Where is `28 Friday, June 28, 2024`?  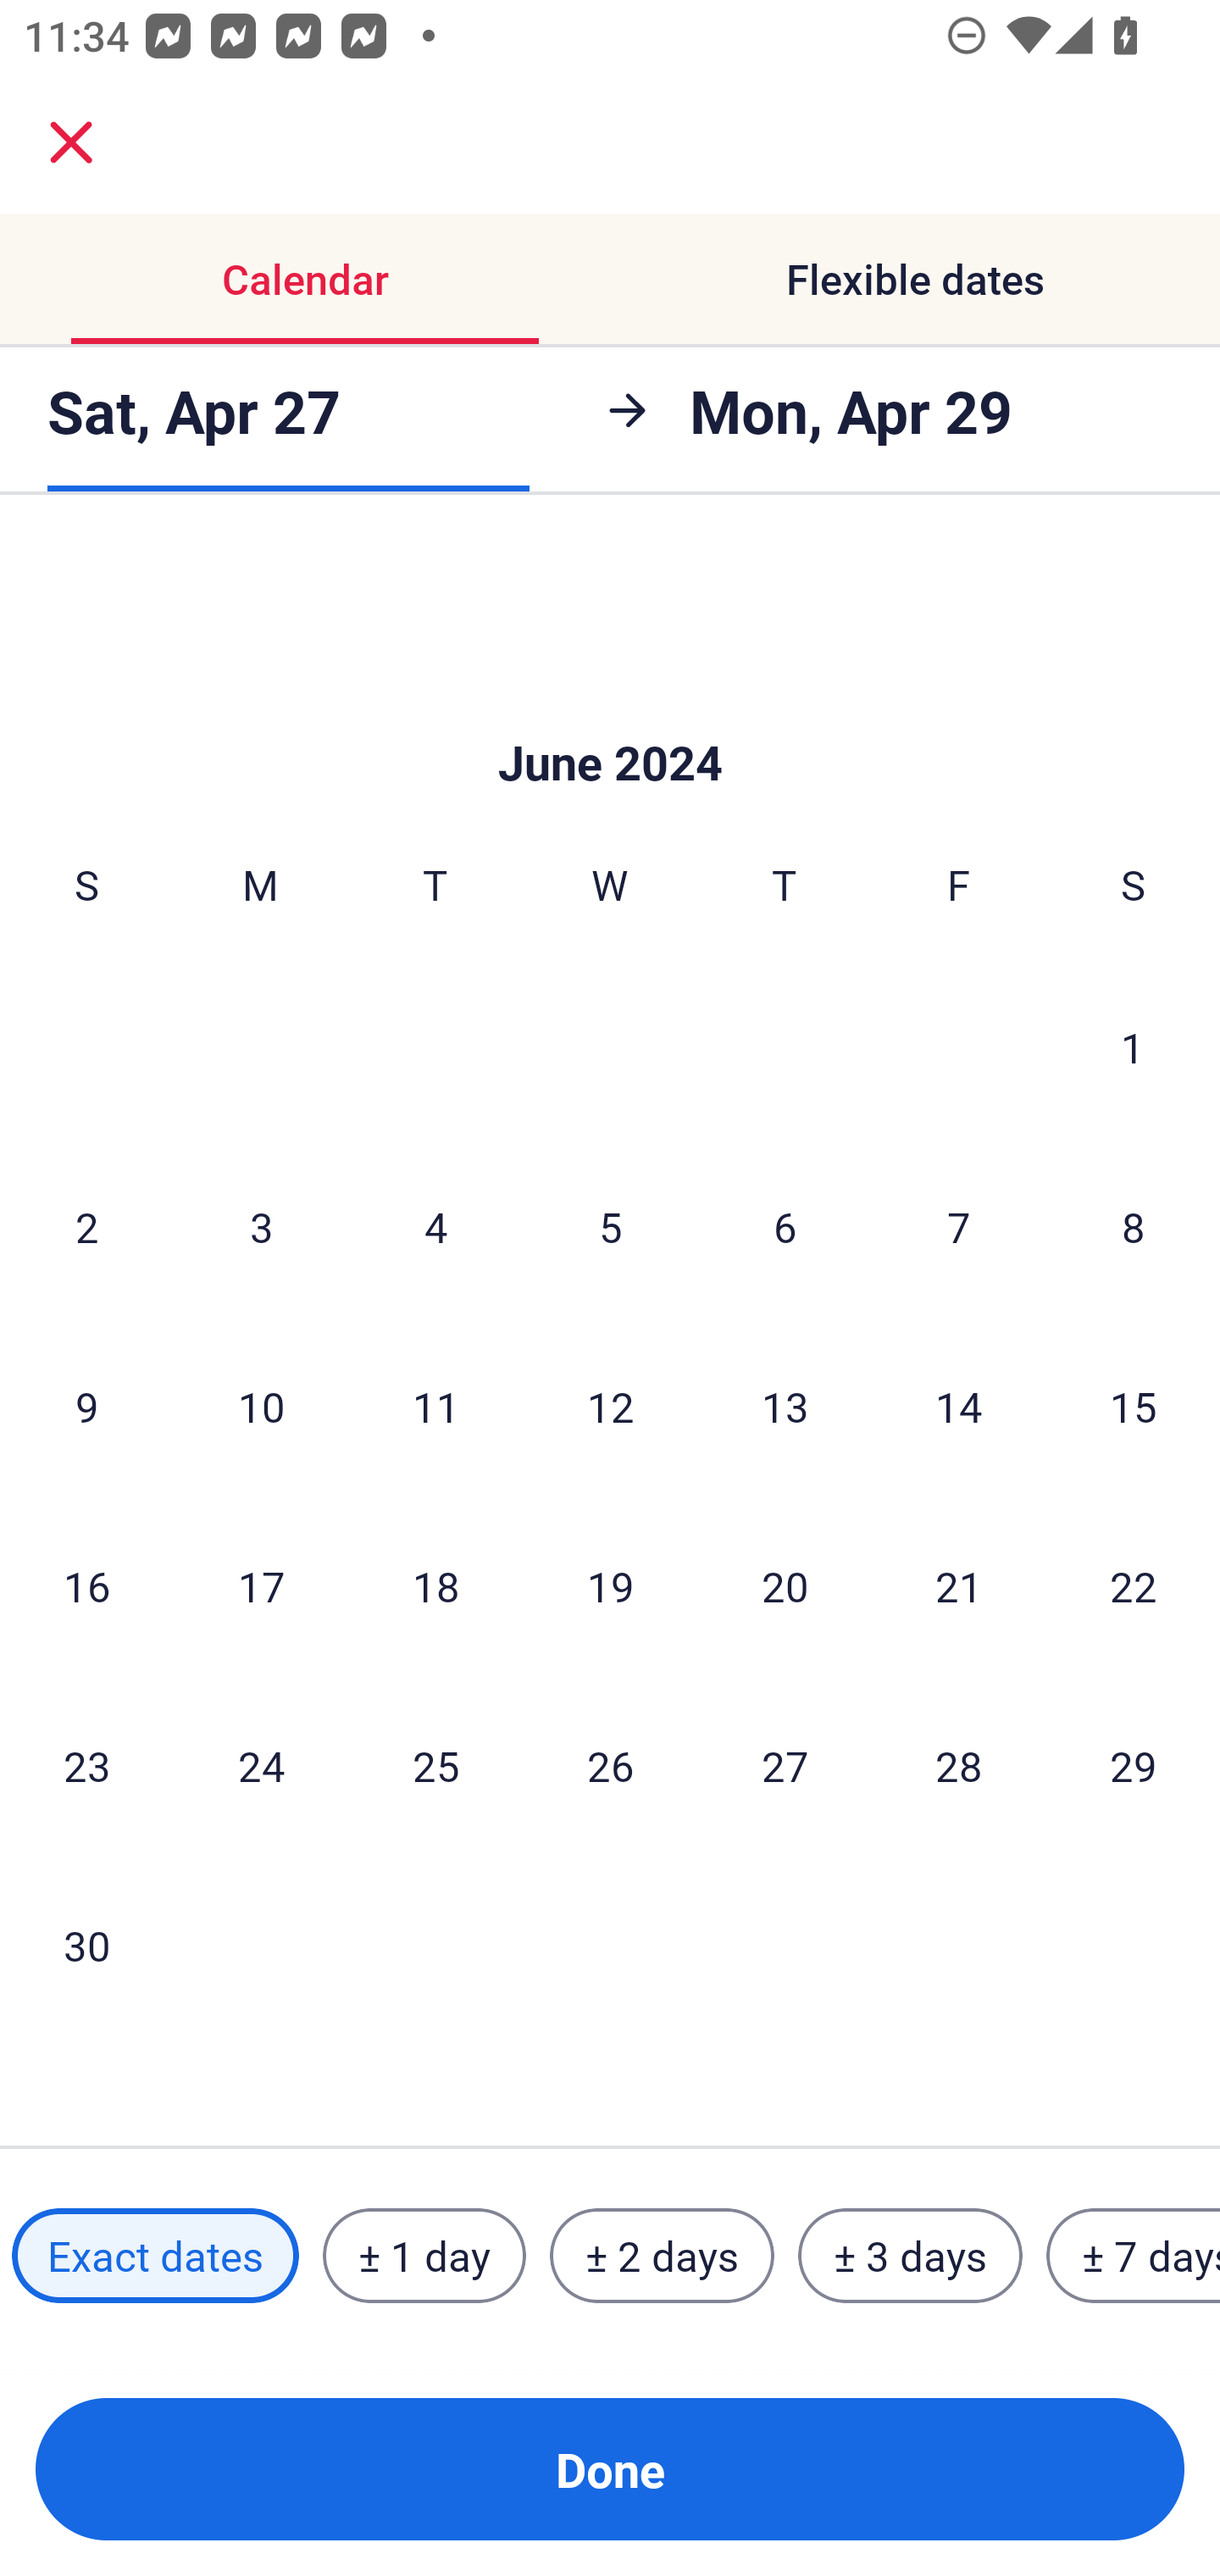 28 Friday, June 28, 2024 is located at coordinates (959, 1766).